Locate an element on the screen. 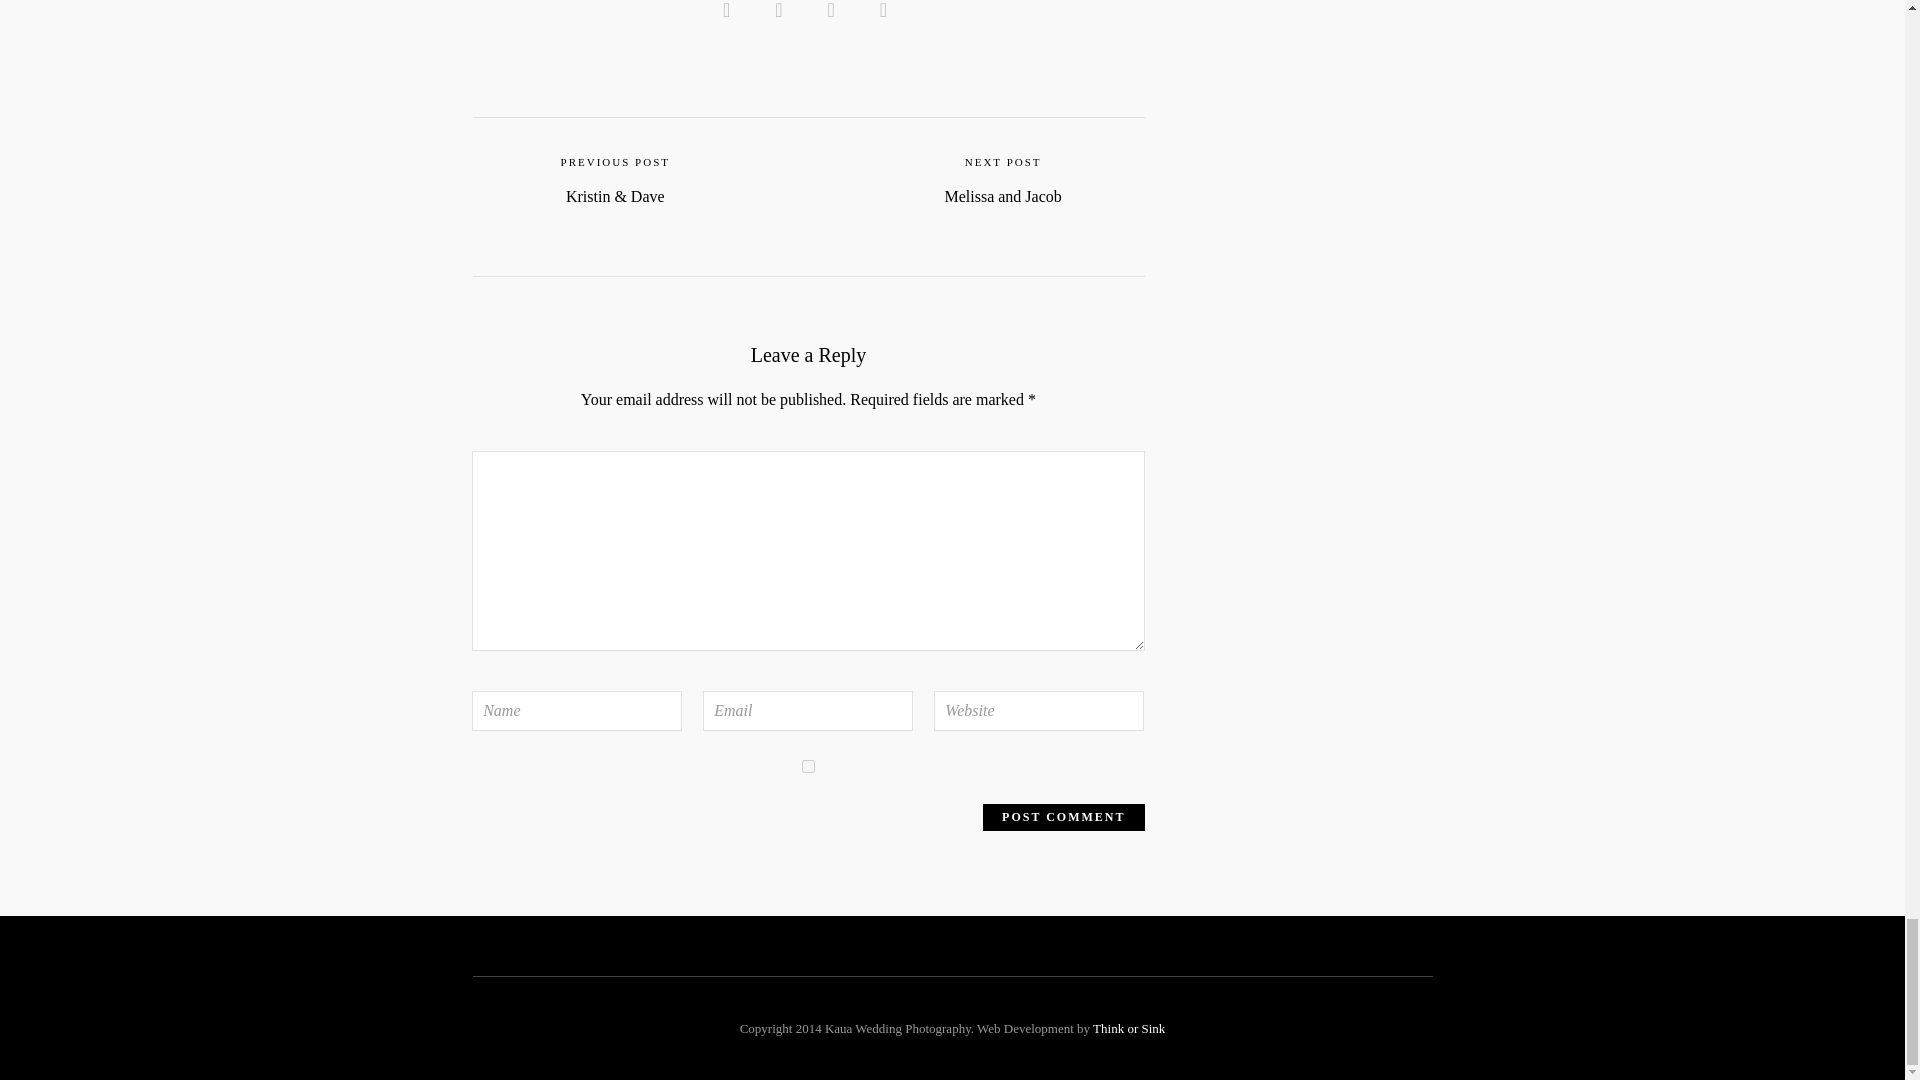  Share On Facebook is located at coordinates (730, 10).